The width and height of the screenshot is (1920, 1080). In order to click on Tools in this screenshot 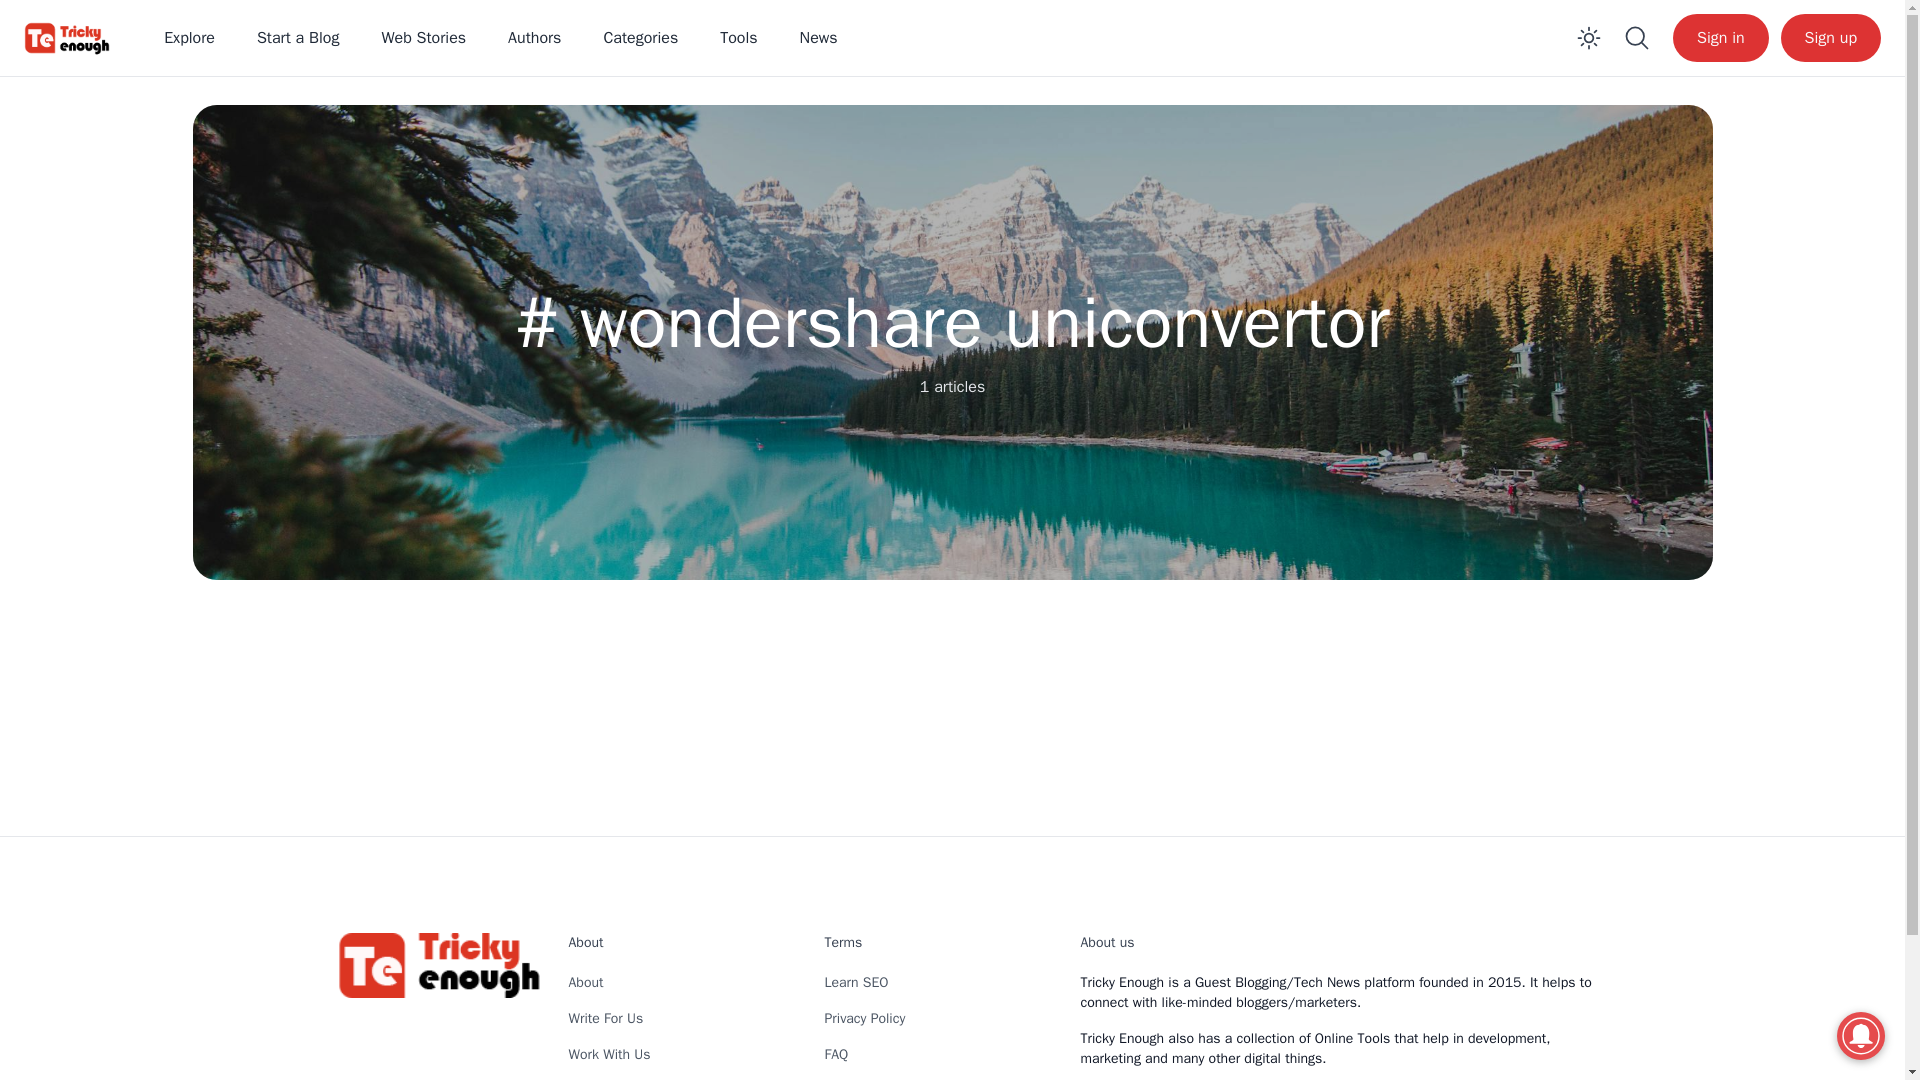, I will do `click(738, 38)`.